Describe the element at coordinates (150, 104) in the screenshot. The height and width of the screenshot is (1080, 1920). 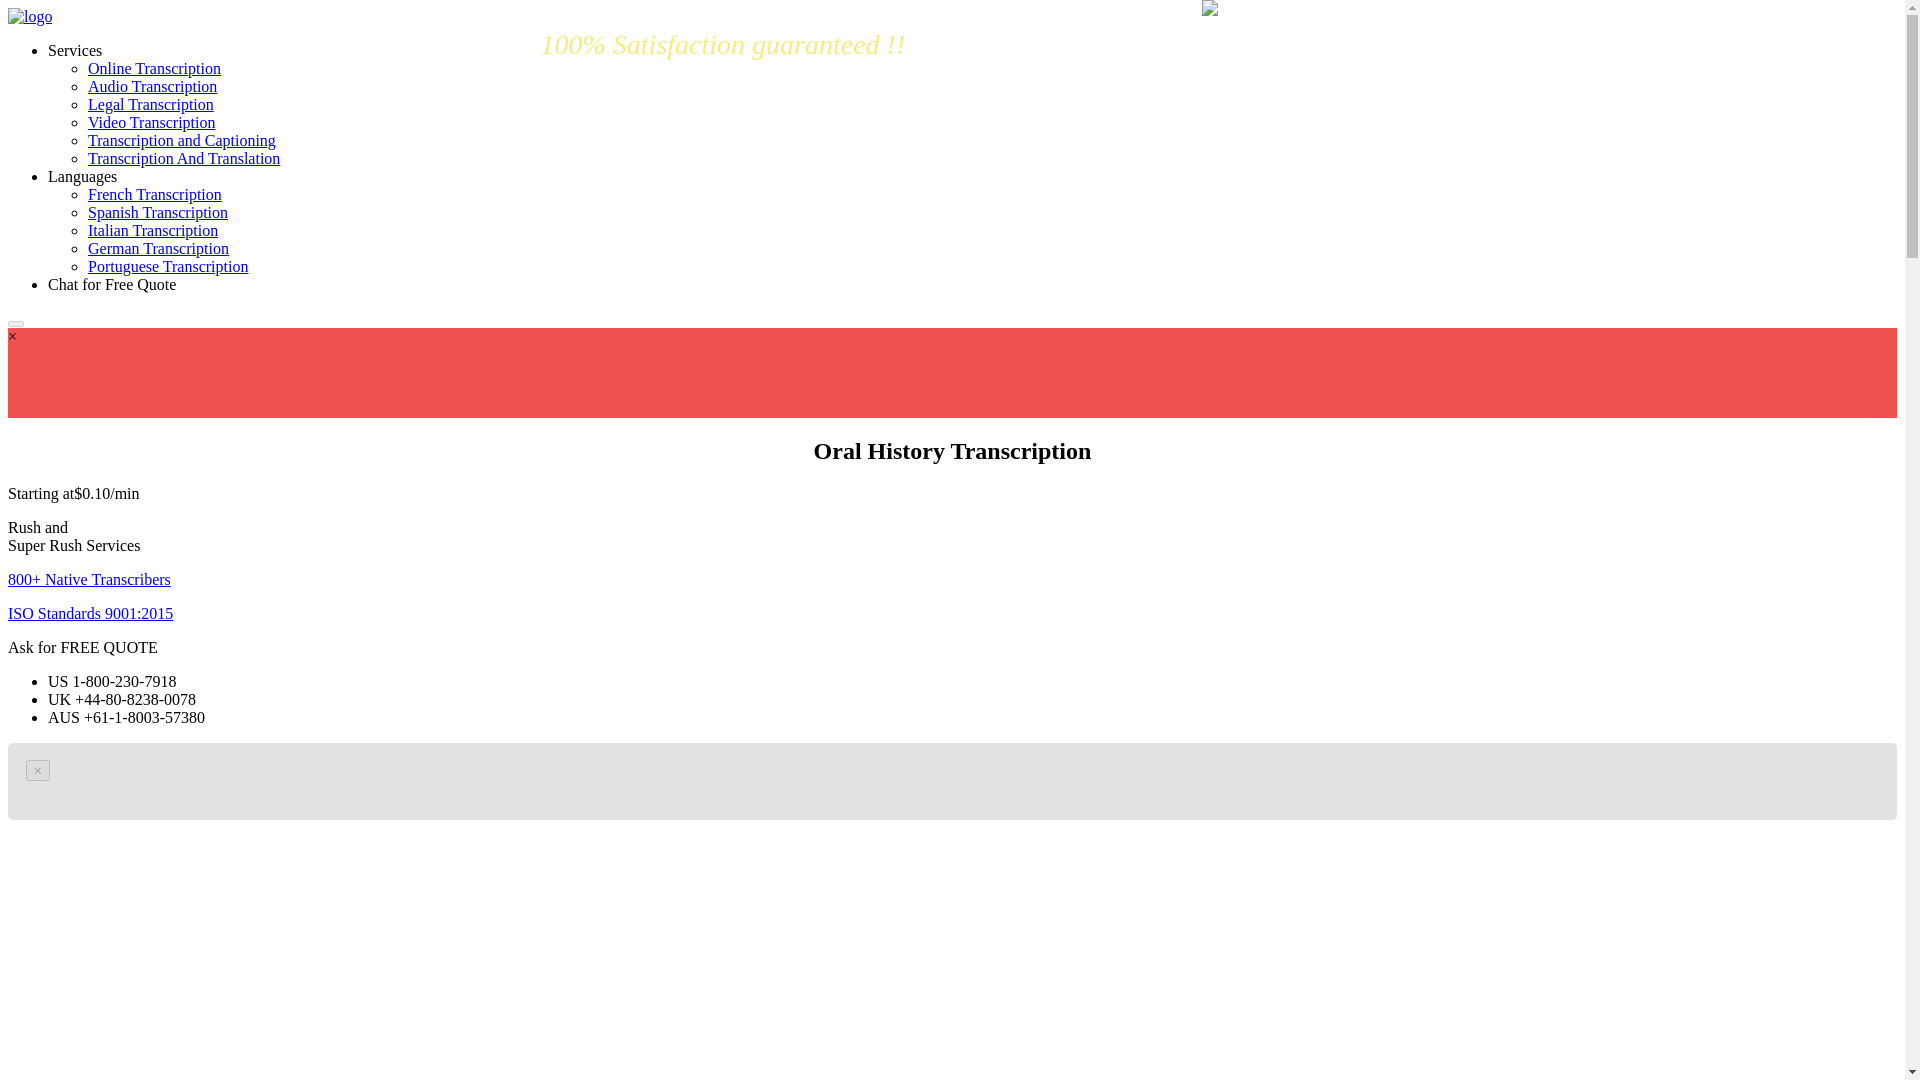
I see `Legal Transcription` at that location.